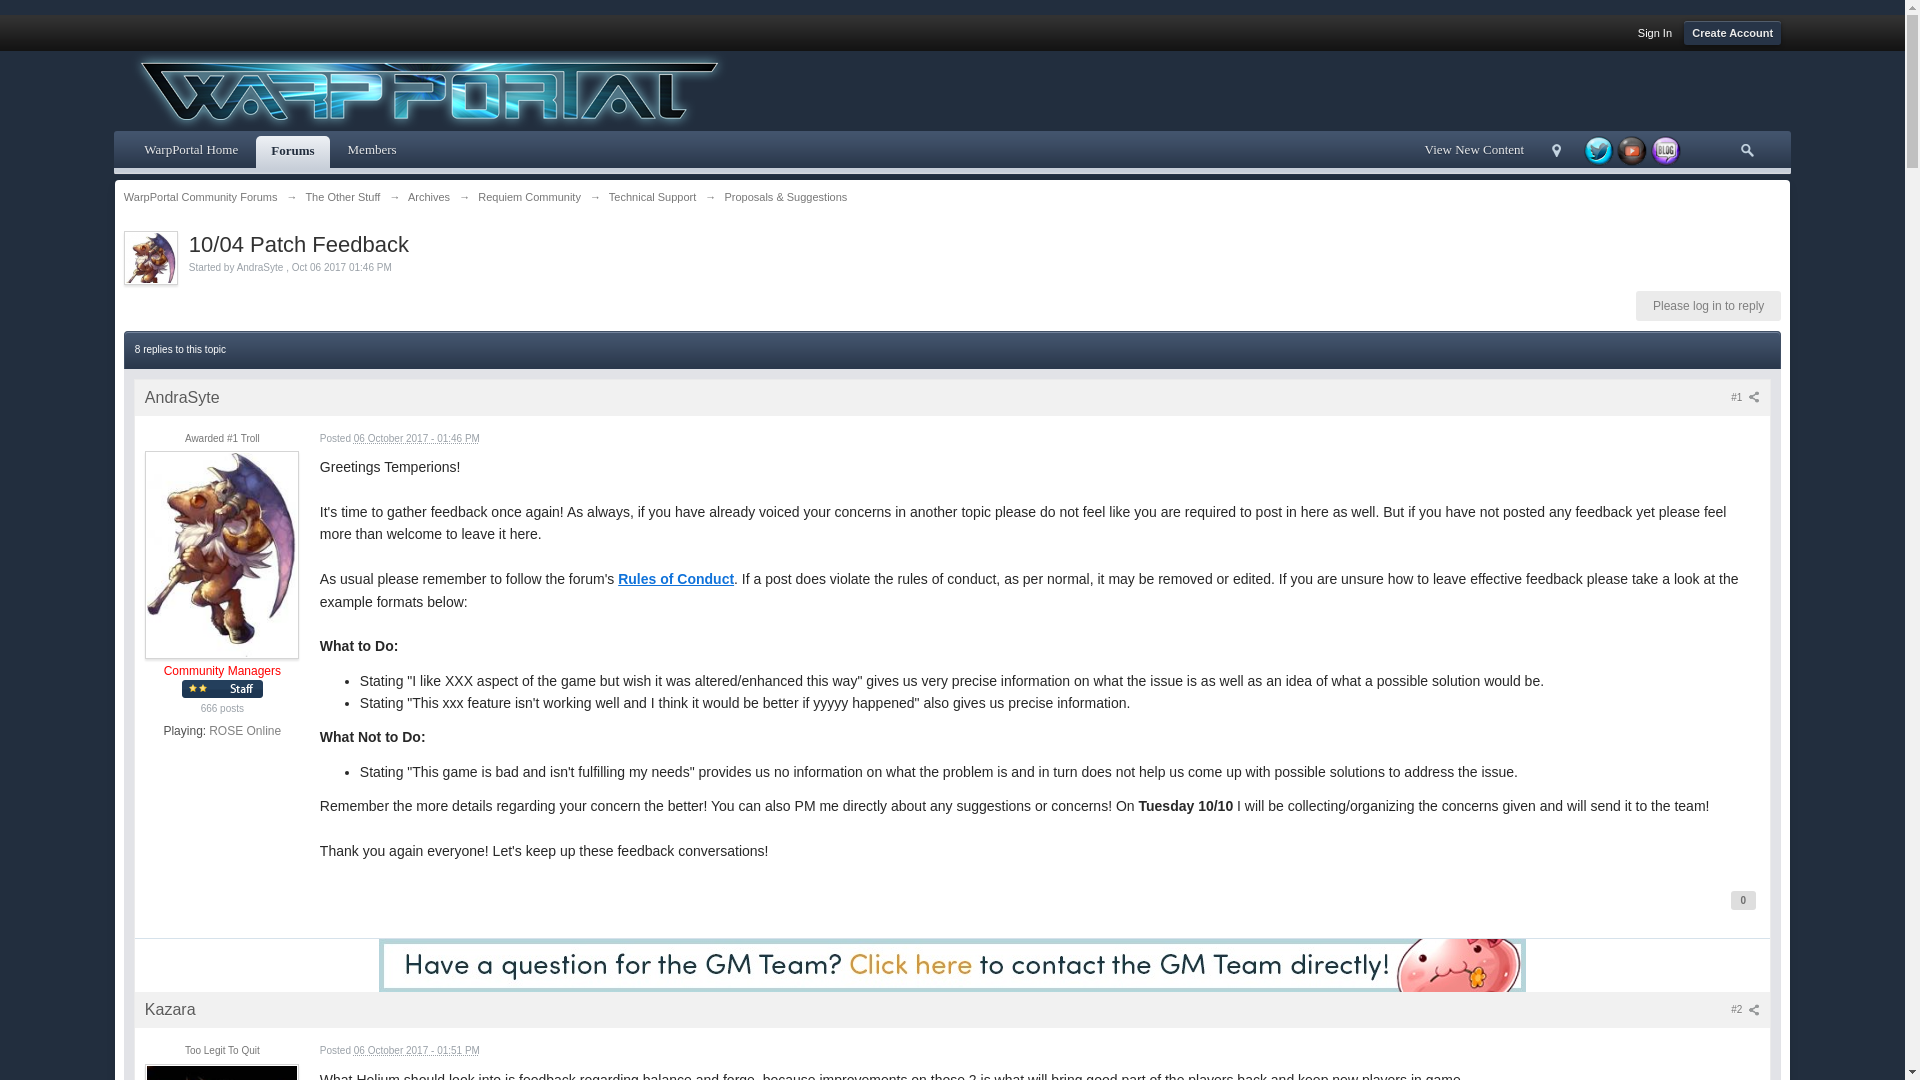 The height and width of the screenshot is (1080, 1920). Describe the element at coordinates (1556, 150) in the screenshot. I see `Open Quick Navigation` at that location.